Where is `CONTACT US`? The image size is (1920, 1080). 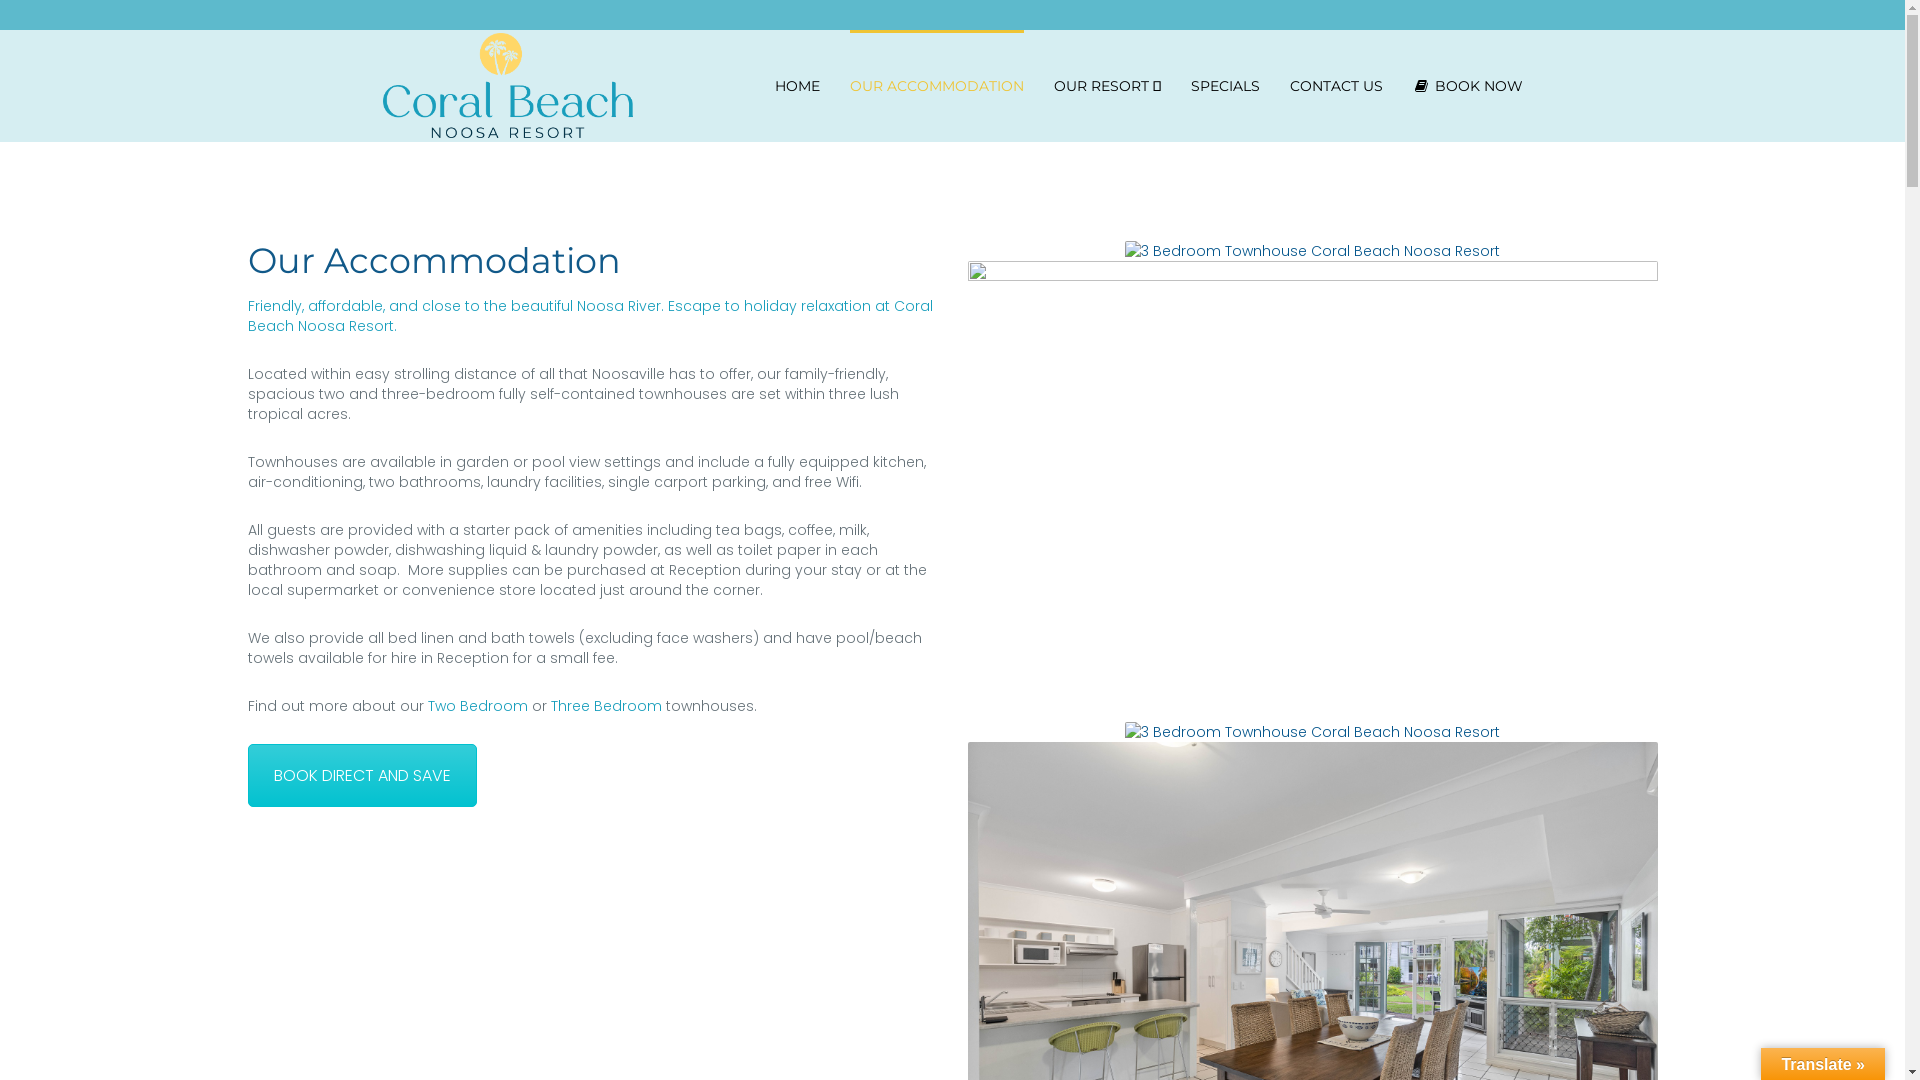 CONTACT US is located at coordinates (1336, 86).